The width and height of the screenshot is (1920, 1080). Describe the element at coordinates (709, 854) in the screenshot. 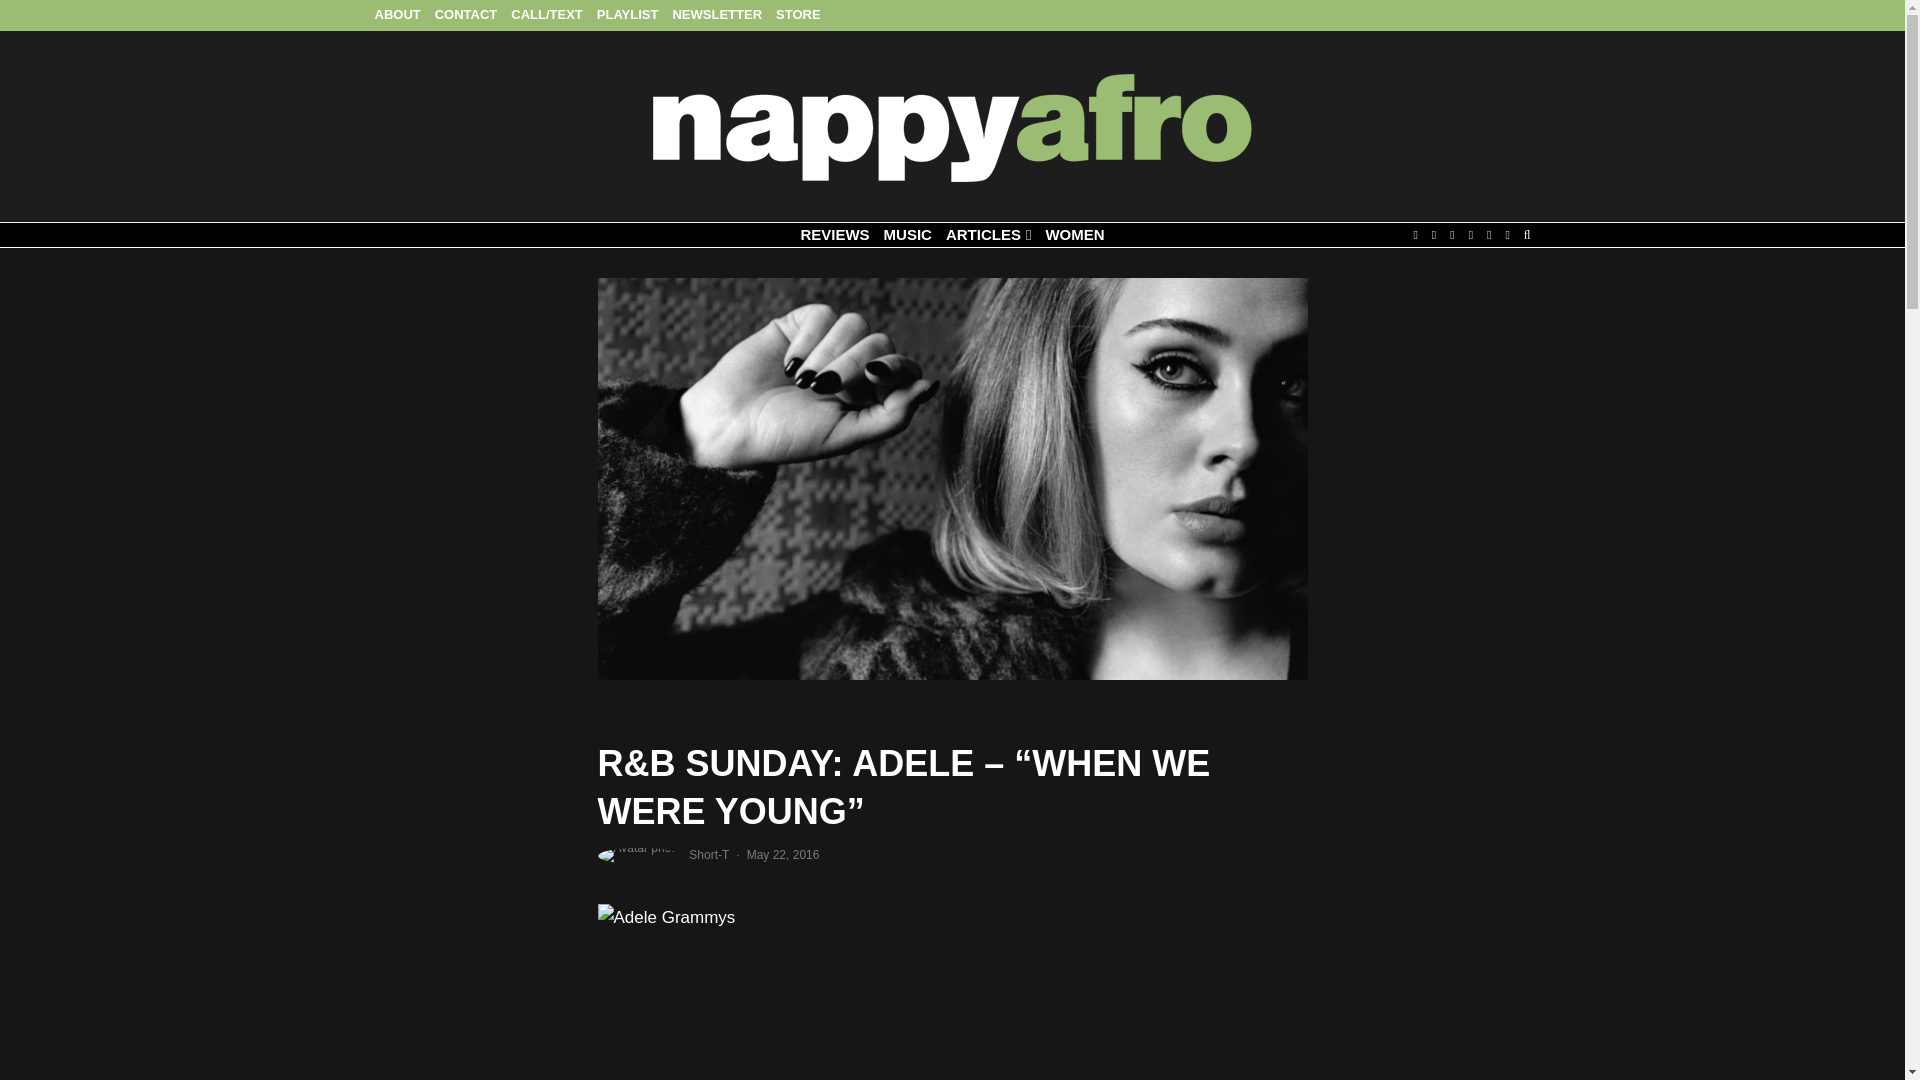

I see `Posts by Short-T` at that location.